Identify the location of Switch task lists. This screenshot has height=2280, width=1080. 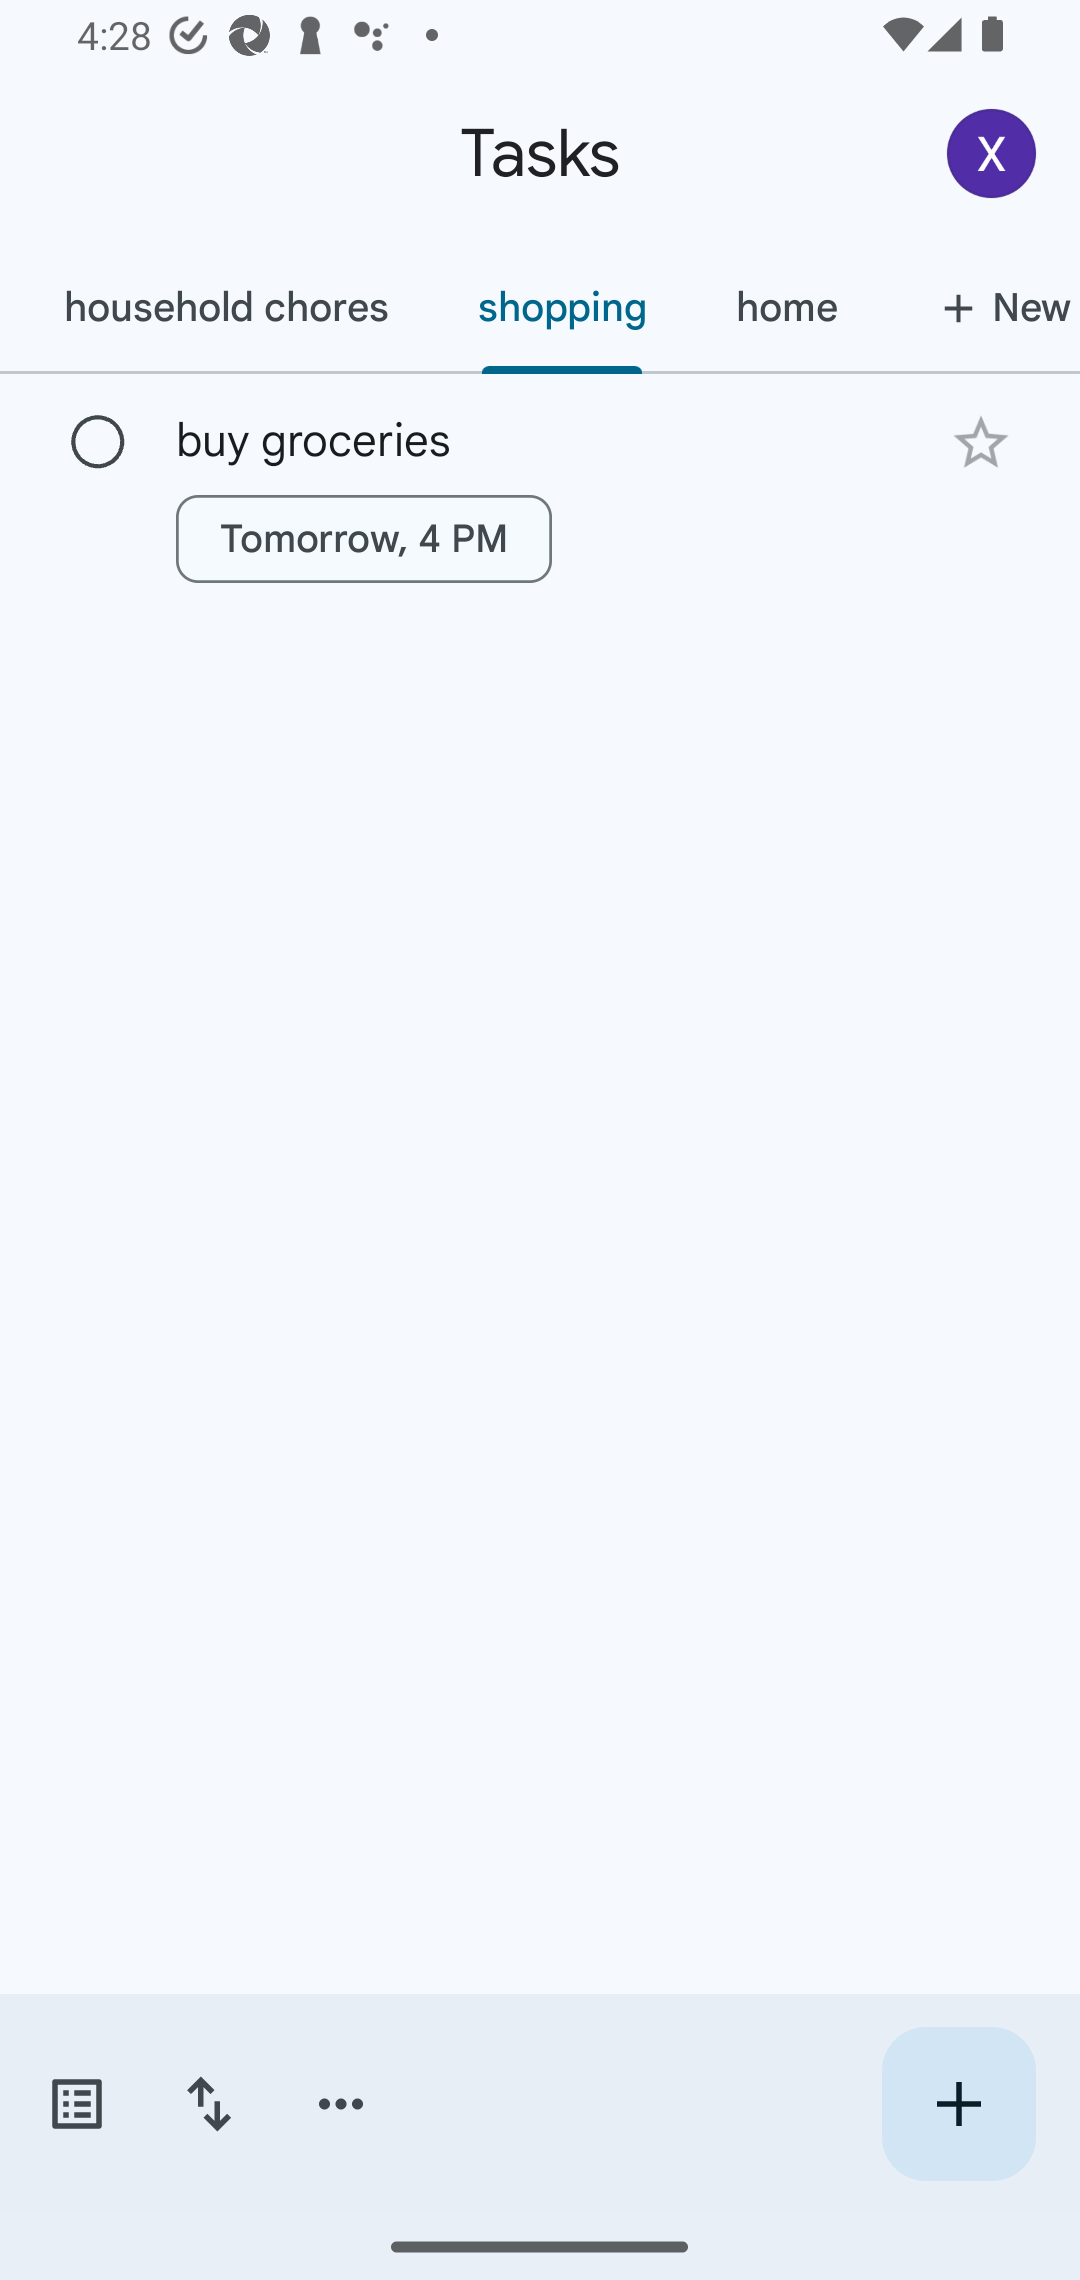
(76, 2104).